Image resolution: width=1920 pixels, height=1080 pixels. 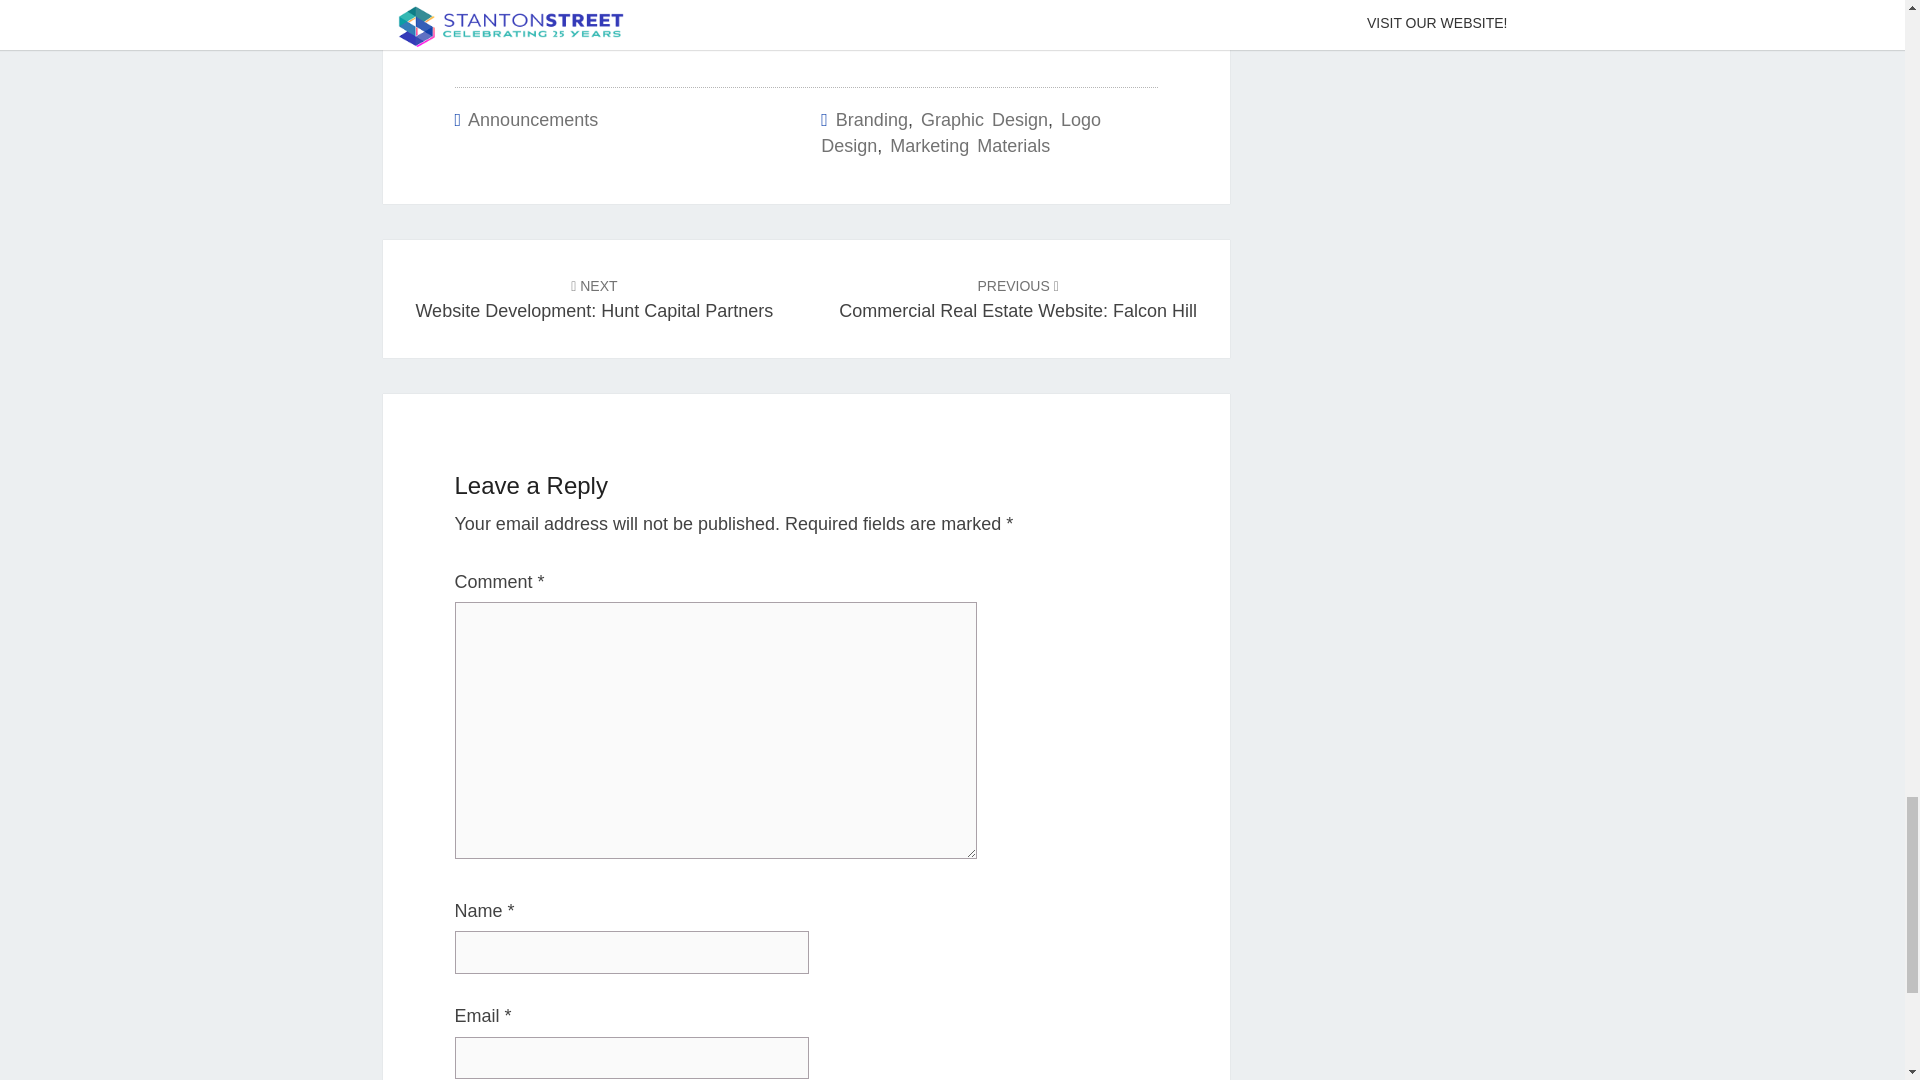 I want to click on Add this to LinkedIn, so click(x=894, y=32).